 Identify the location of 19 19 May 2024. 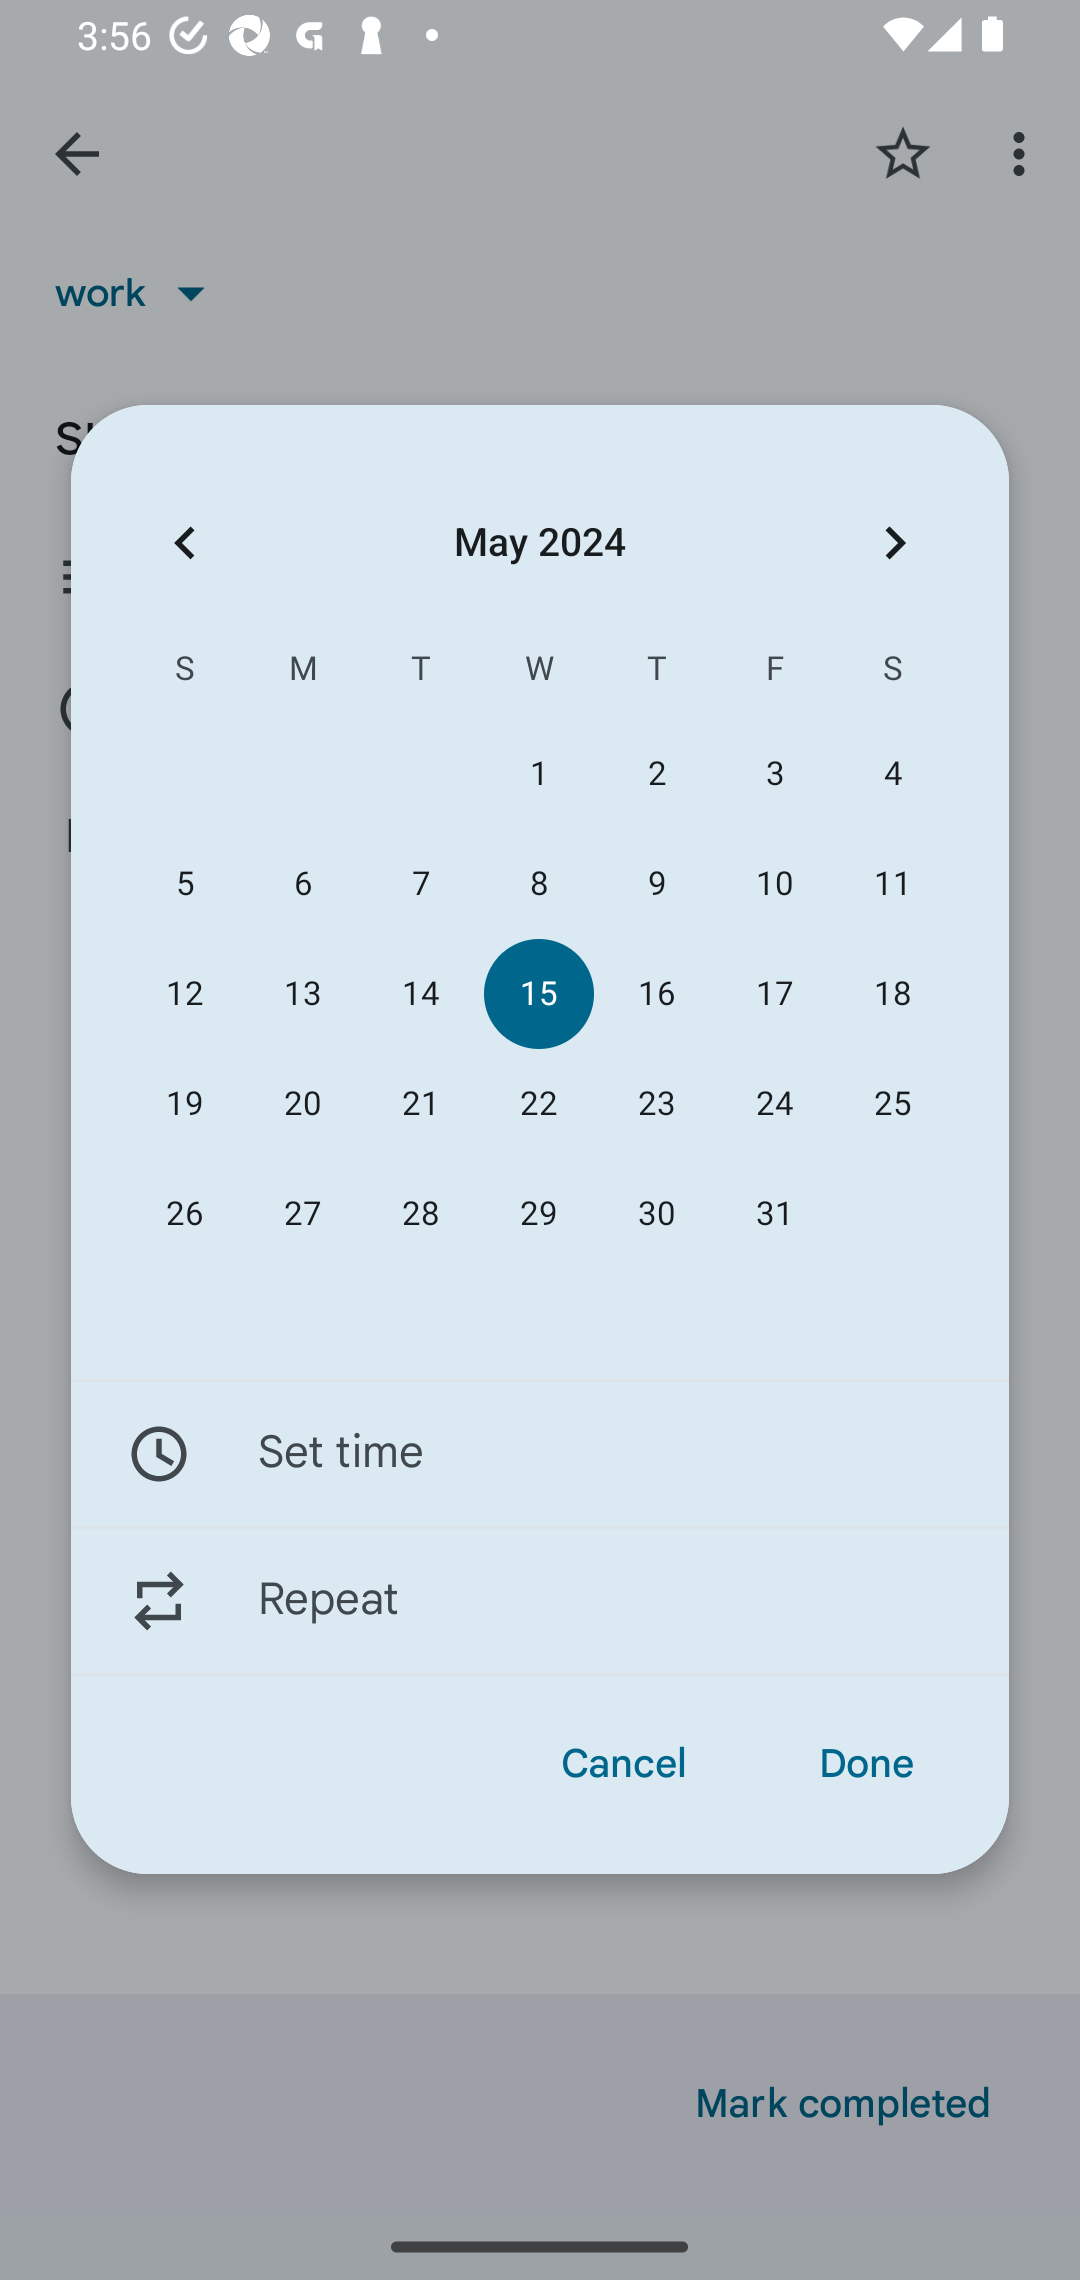
(185, 1103).